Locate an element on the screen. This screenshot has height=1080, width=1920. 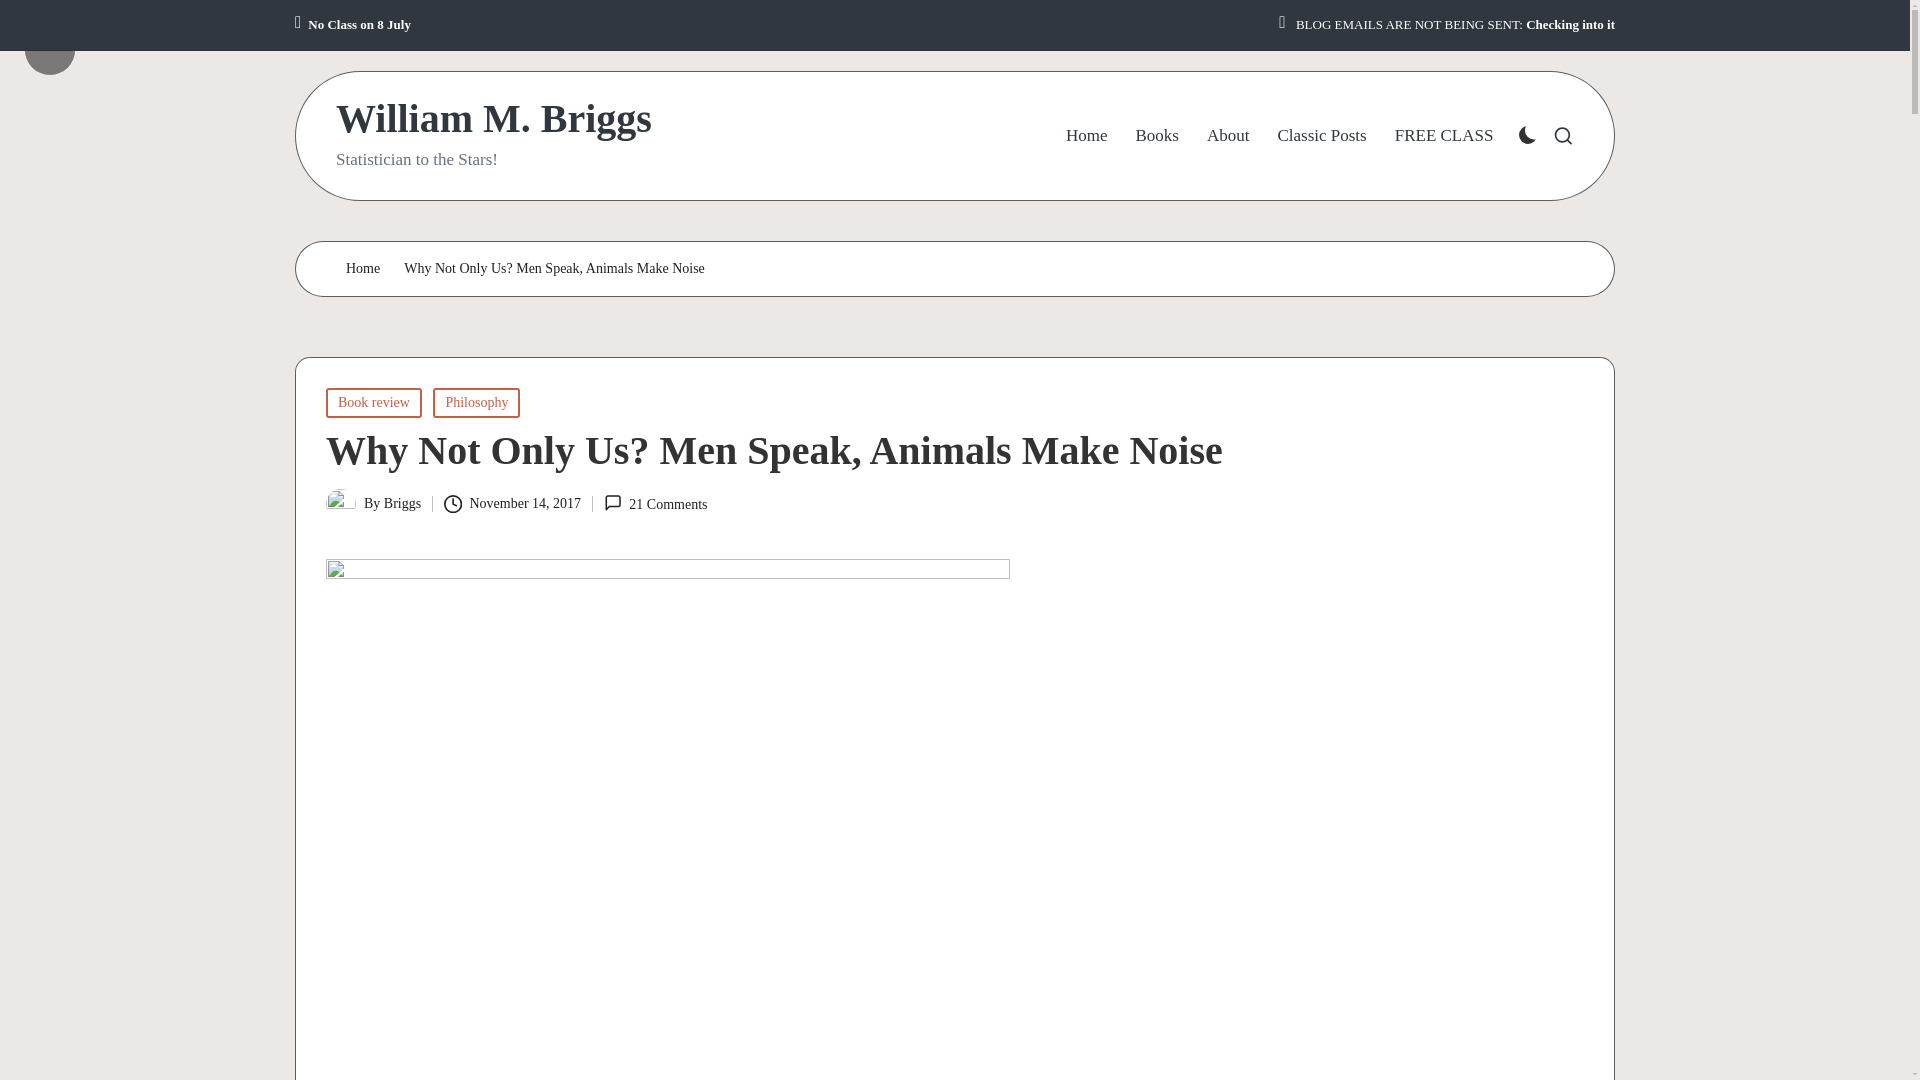
Book review is located at coordinates (374, 402).